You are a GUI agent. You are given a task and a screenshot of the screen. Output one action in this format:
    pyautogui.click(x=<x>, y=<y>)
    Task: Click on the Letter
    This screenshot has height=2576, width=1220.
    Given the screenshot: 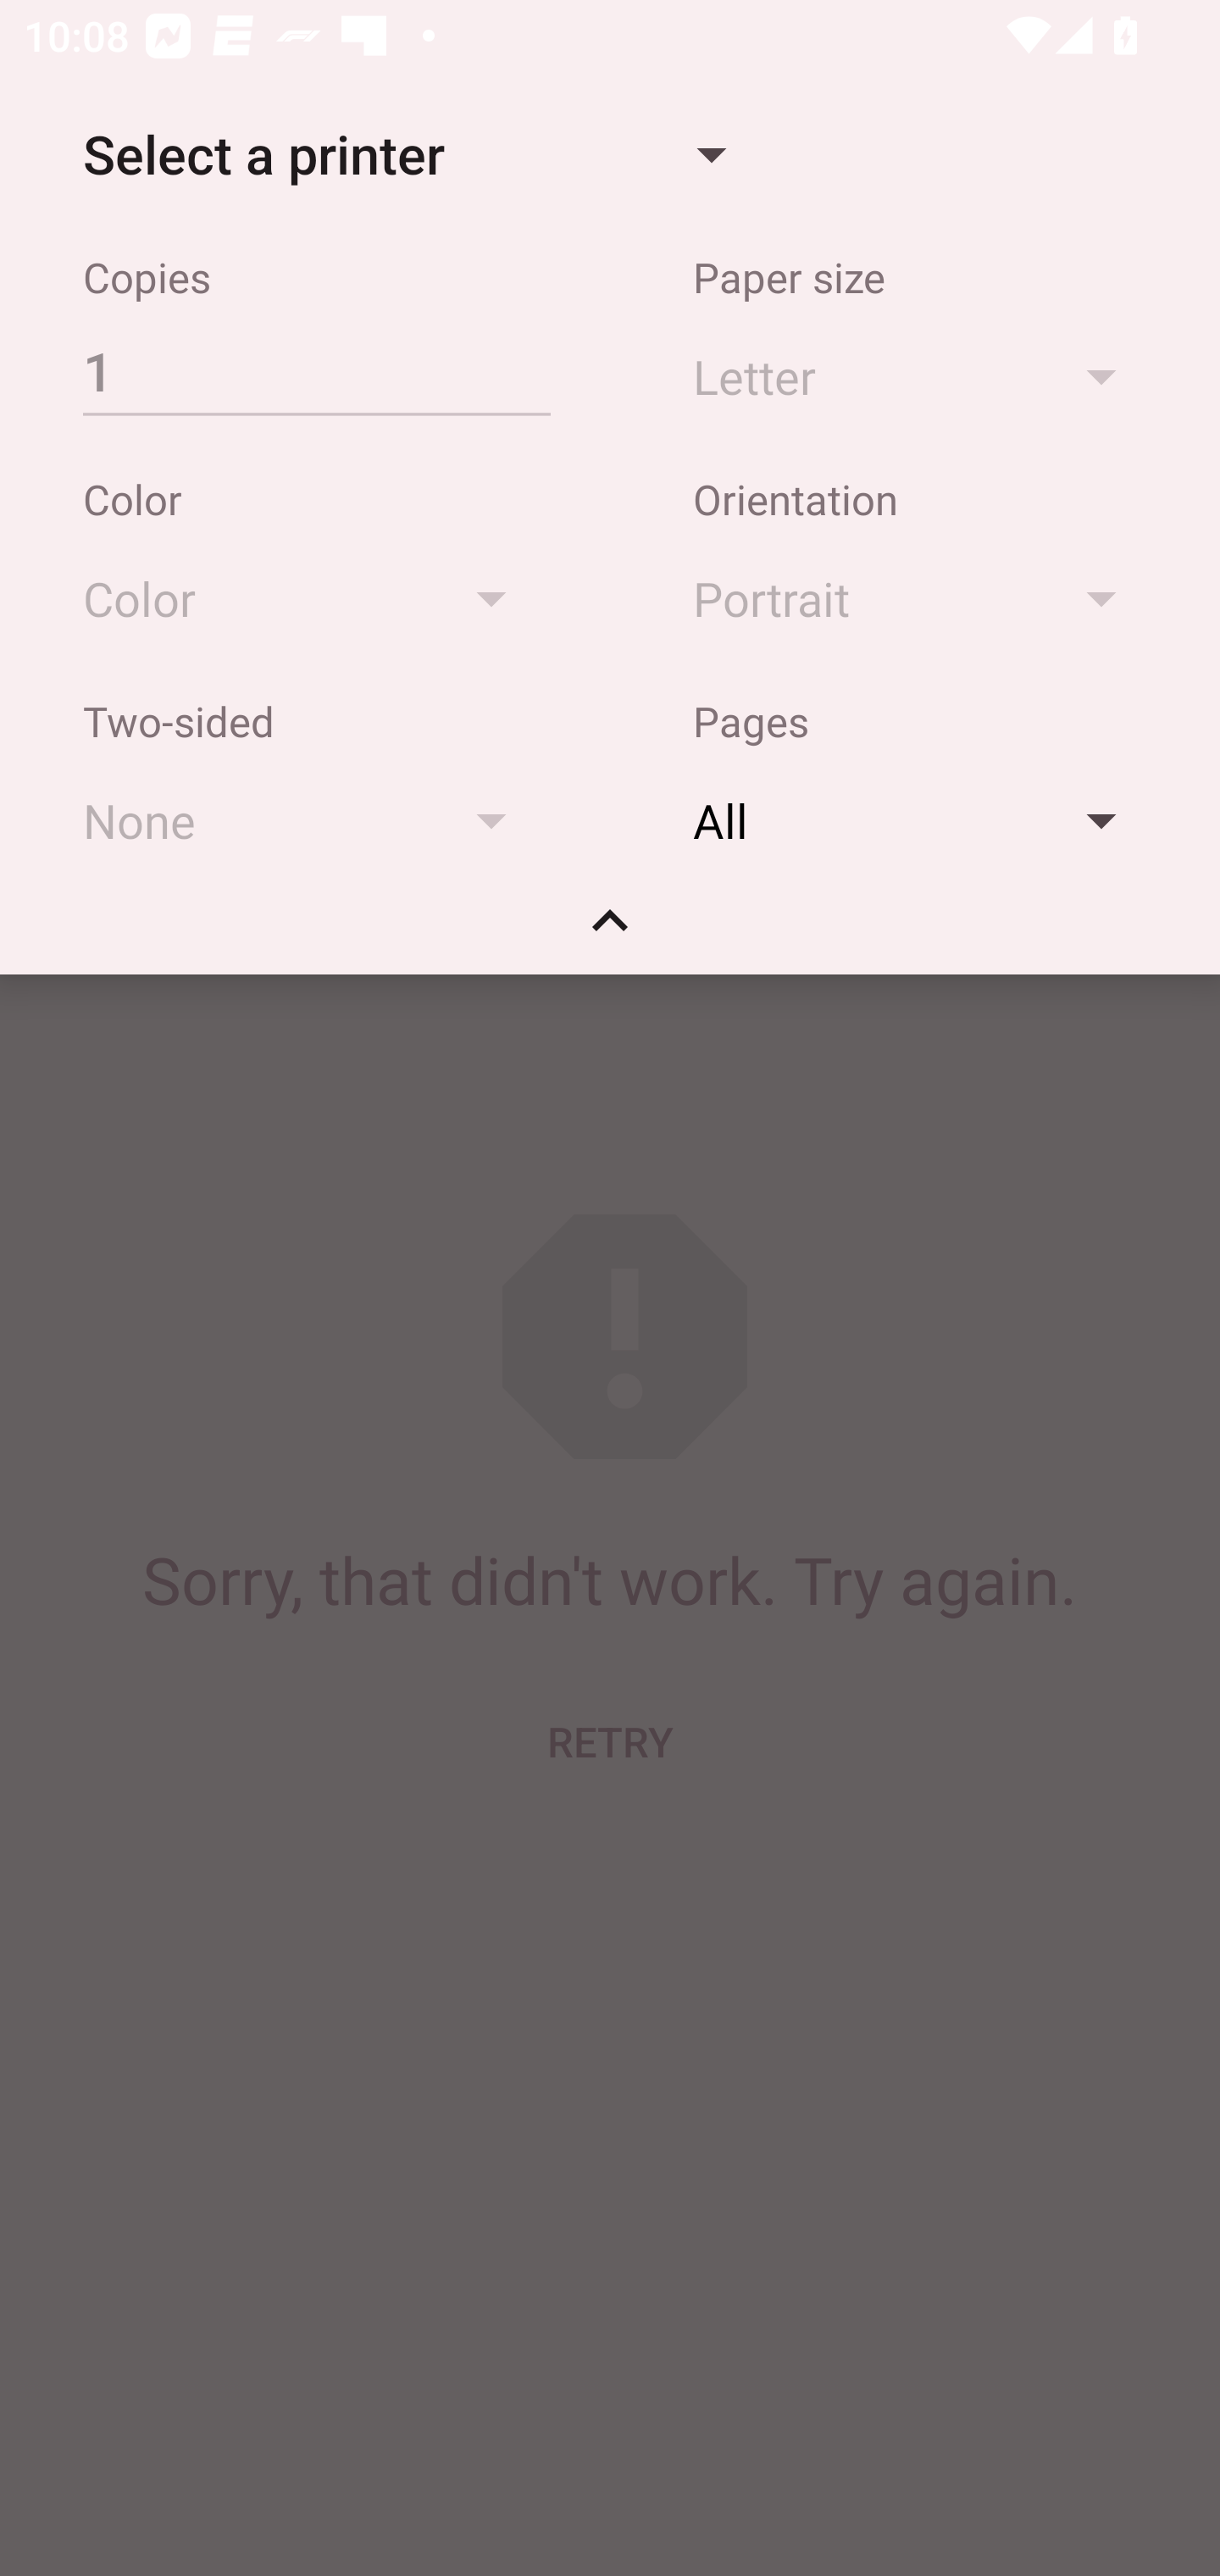 What is the action you would take?
    pyautogui.click(x=920, y=375)
    